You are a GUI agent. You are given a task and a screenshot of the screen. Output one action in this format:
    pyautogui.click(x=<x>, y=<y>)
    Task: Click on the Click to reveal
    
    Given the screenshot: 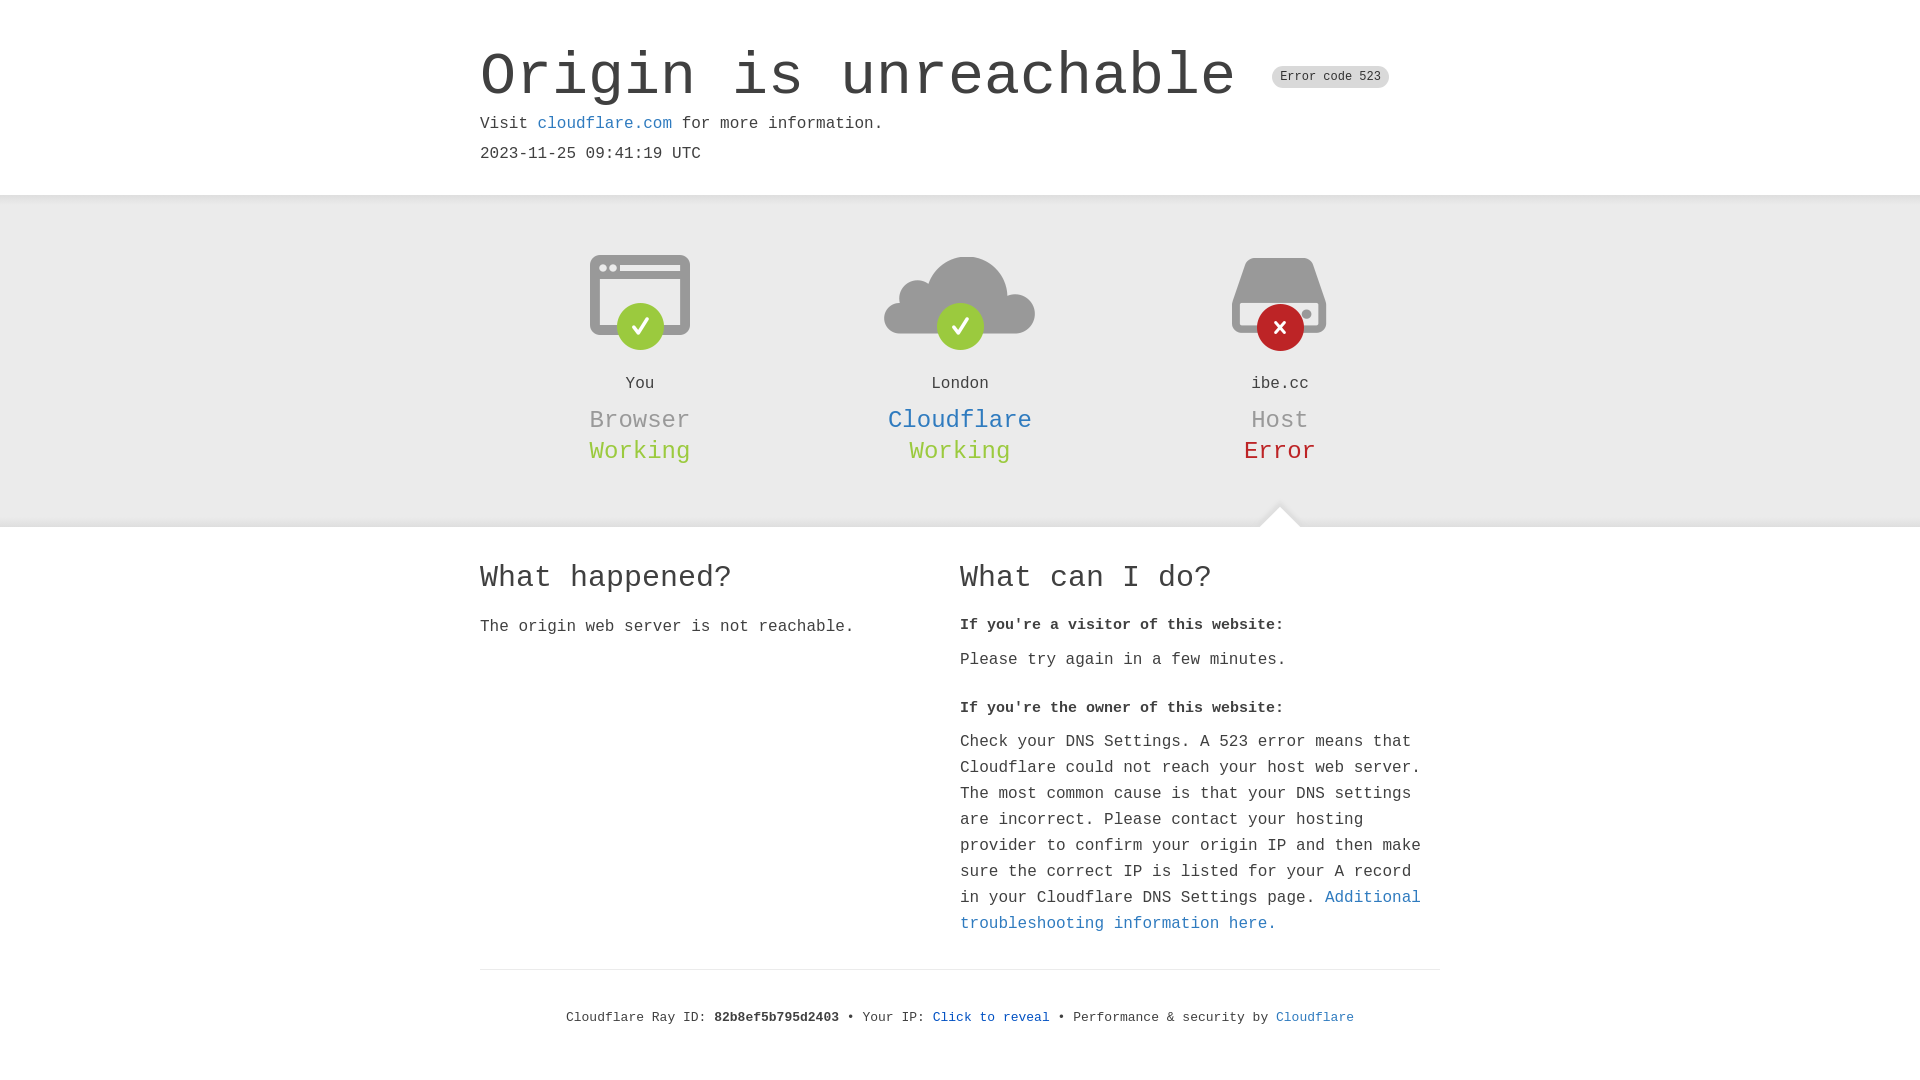 What is the action you would take?
    pyautogui.click(x=992, y=1018)
    